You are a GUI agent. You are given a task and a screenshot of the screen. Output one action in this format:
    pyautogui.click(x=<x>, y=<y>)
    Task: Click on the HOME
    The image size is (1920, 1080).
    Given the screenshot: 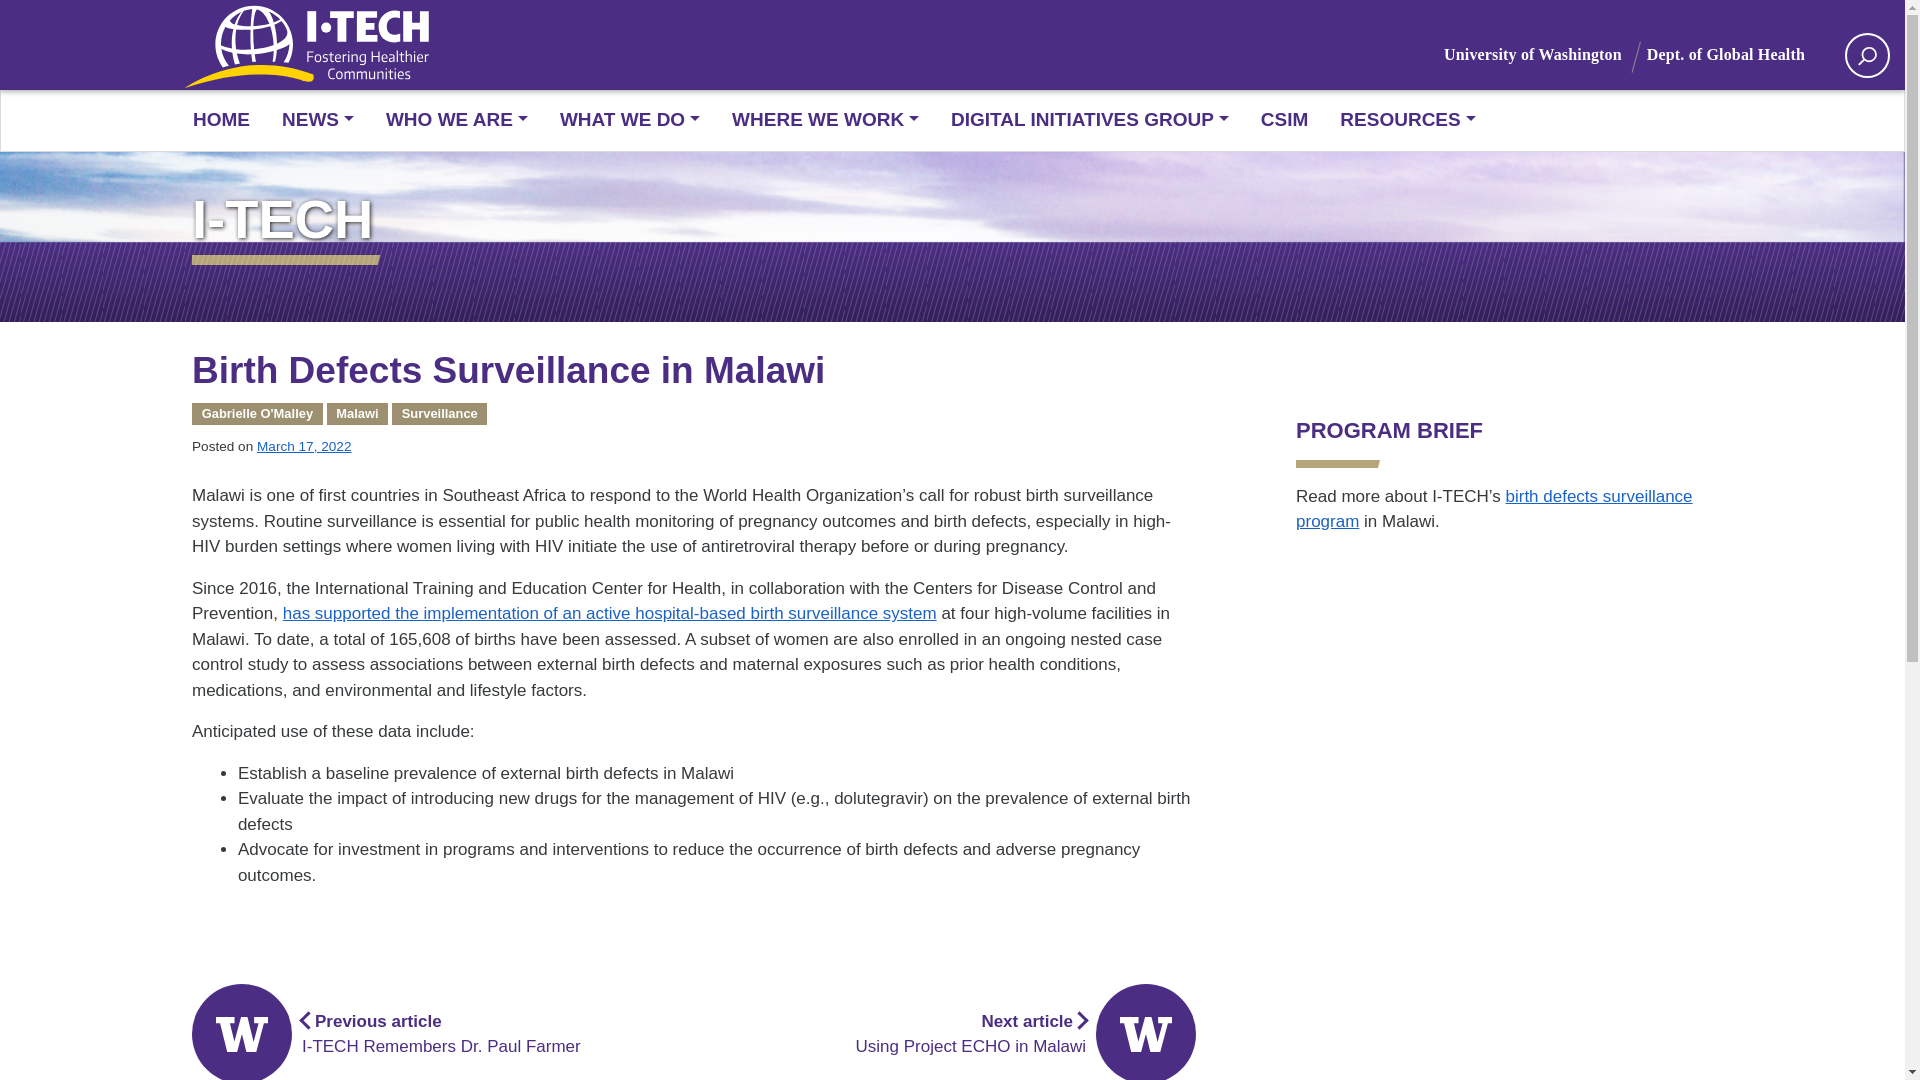 What is the action you would take?
    pyautogui.click(x=230, y=120)
    